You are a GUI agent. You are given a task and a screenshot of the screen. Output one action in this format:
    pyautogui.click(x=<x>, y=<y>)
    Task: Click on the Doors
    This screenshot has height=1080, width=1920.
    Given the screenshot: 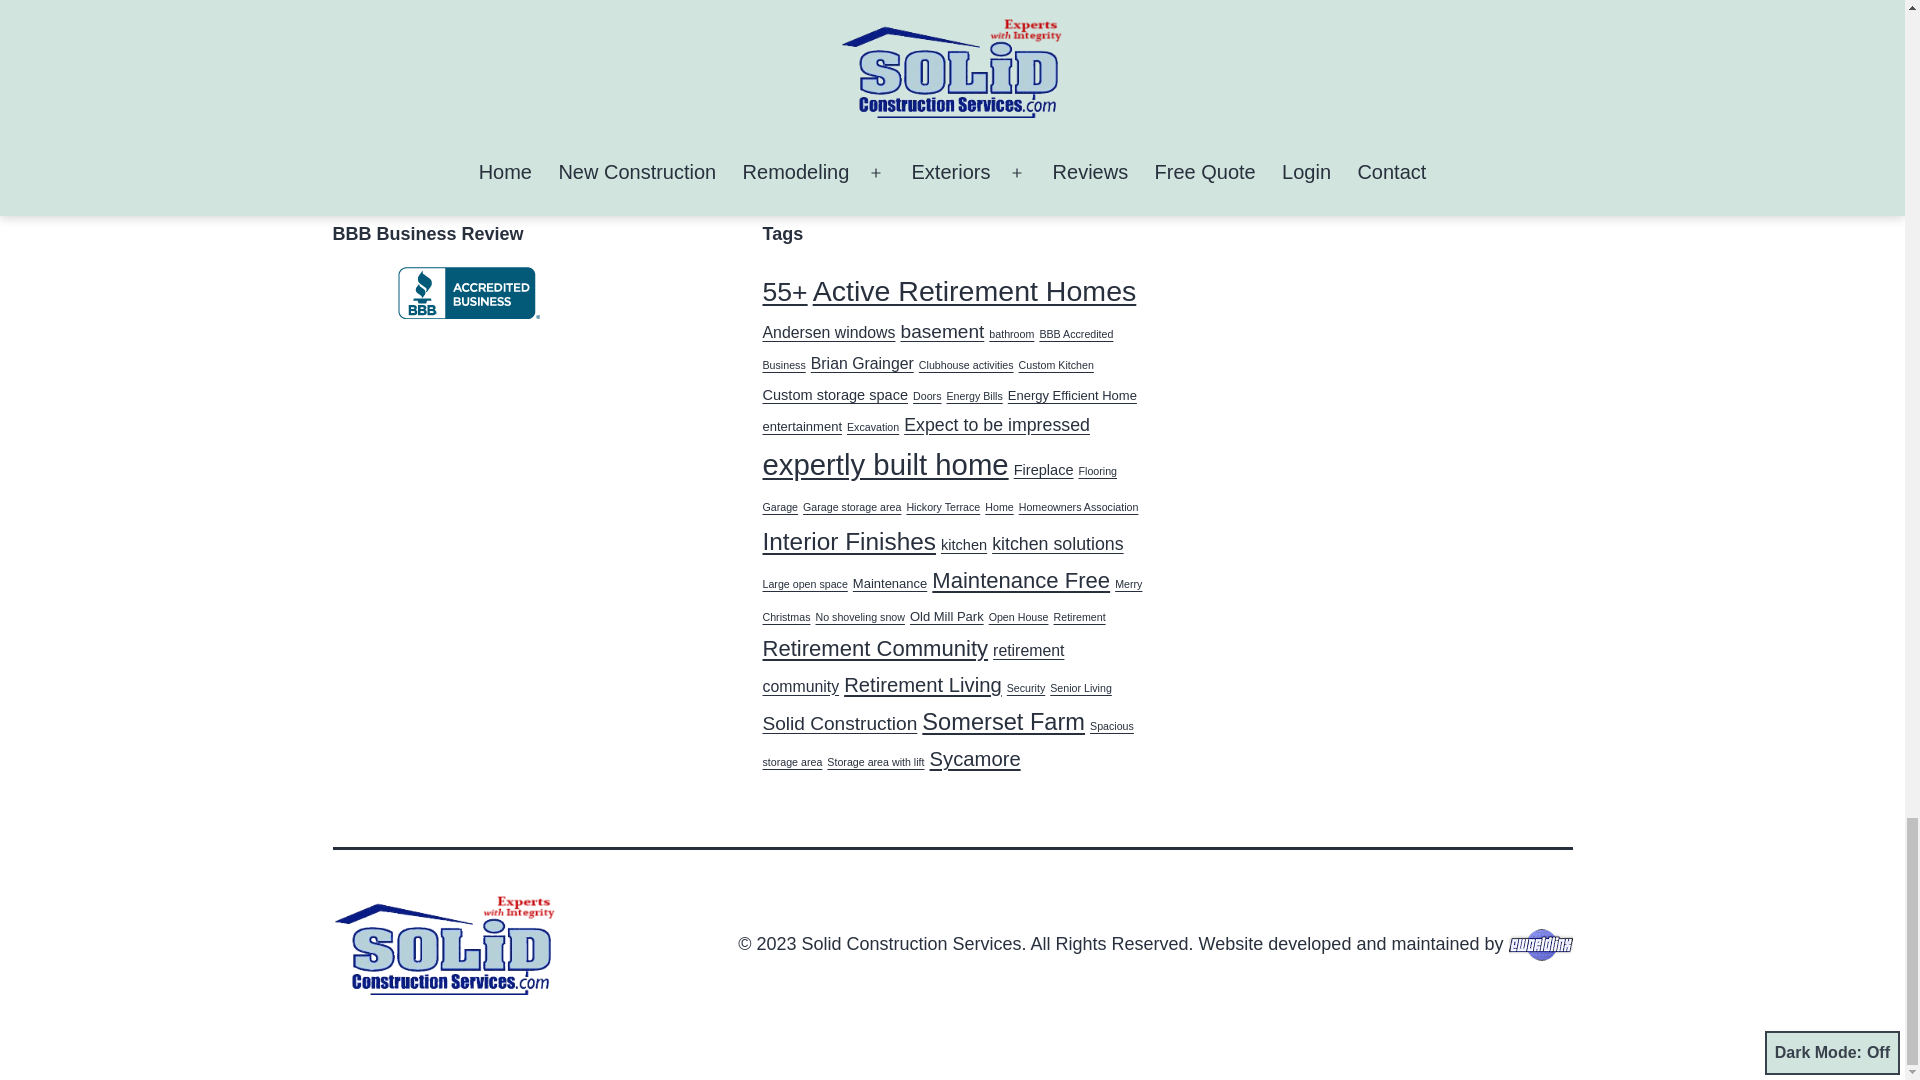 What is the action you would take?
    pyautogui.click(x=926, y=395)
    